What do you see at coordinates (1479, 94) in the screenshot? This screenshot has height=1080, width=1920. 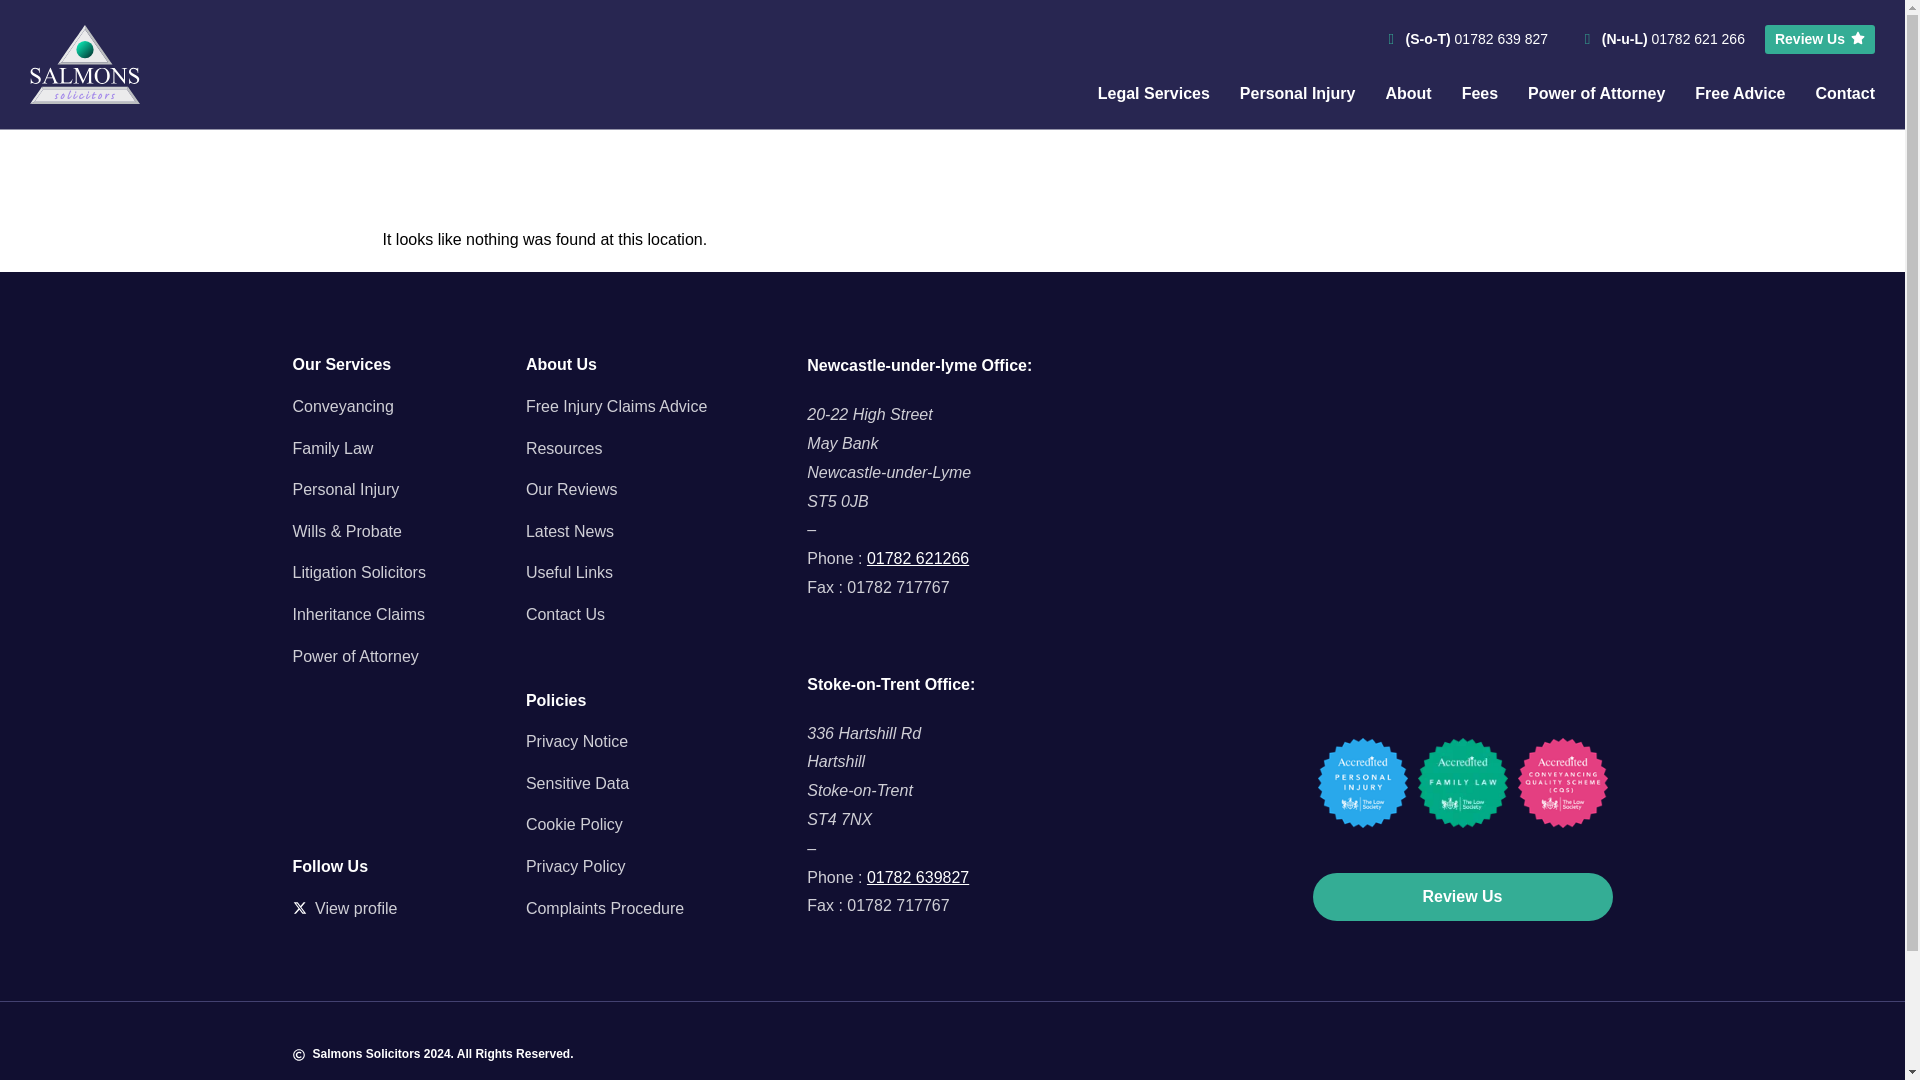 I see `Fees` at bounding box center [1479, 94].